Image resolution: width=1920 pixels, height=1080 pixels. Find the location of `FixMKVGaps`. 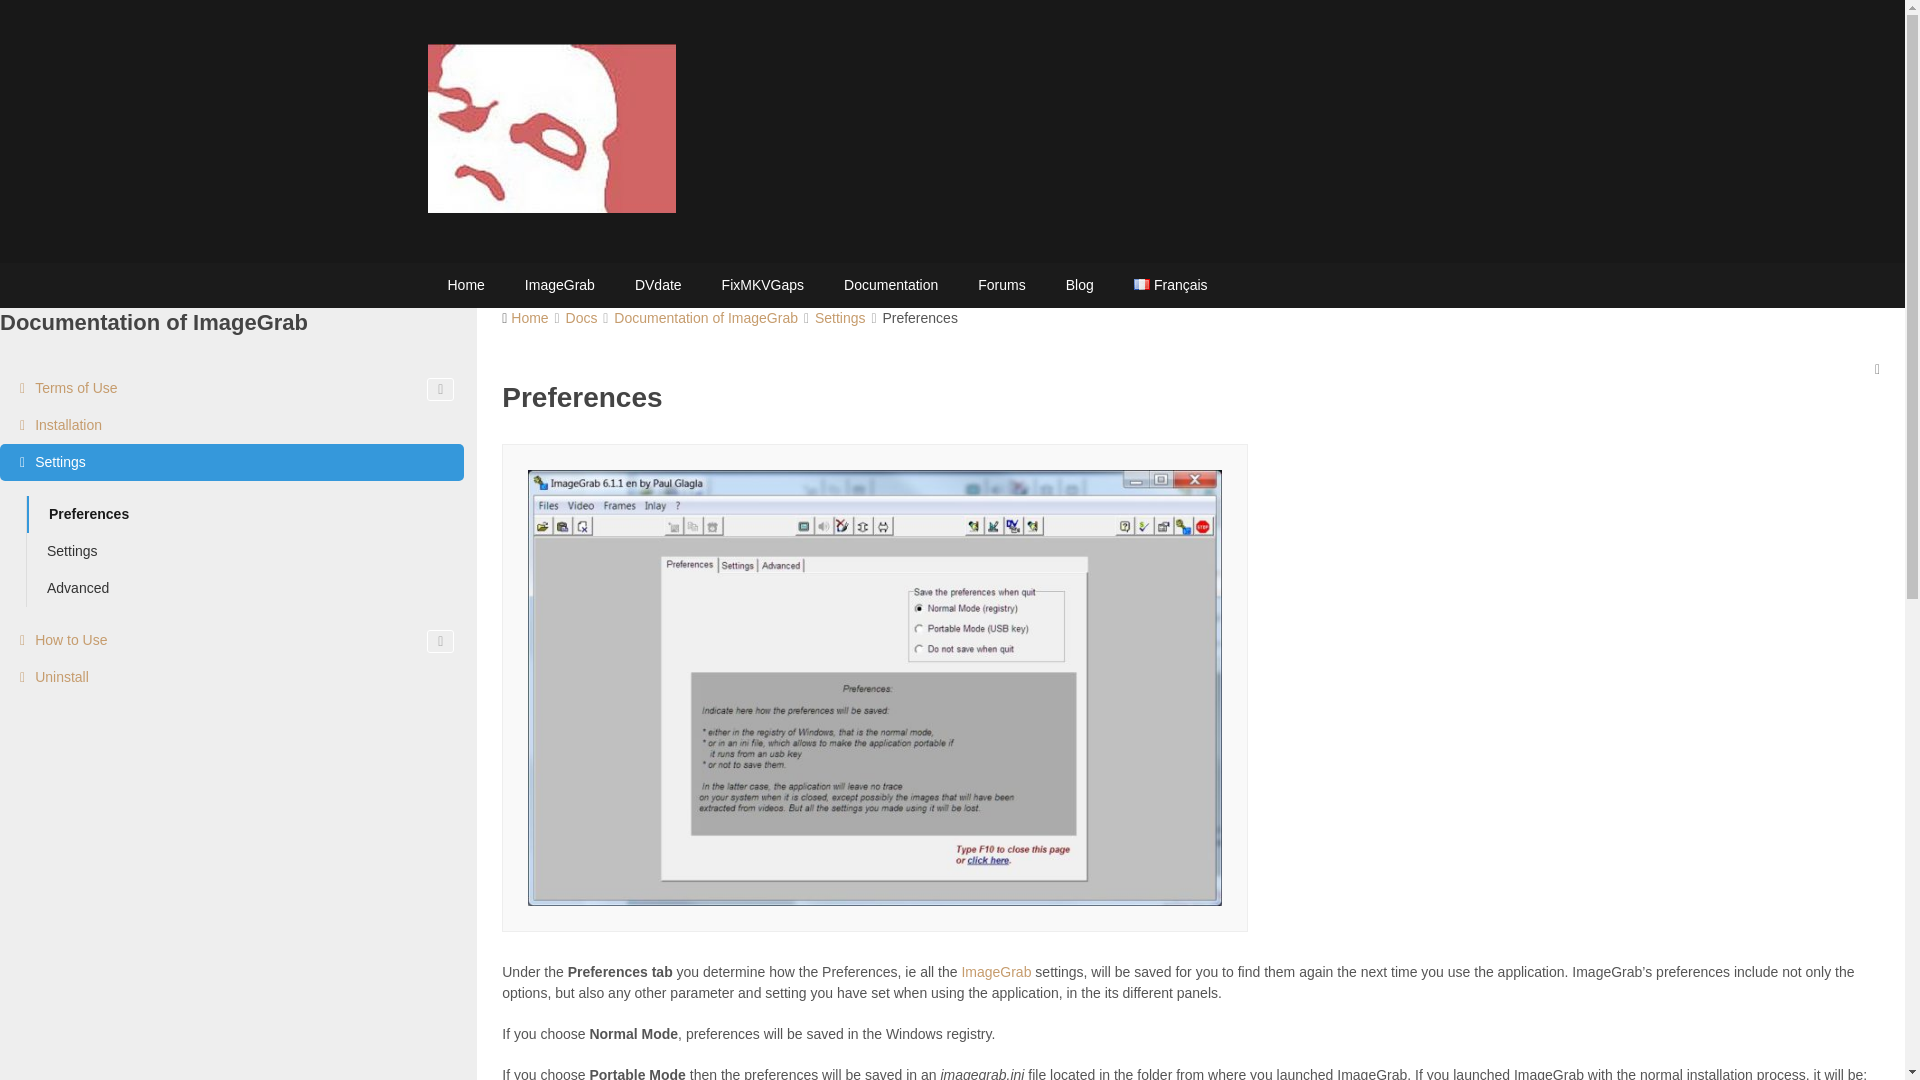

FixMKVGaps is located at coordinates (762, 285).